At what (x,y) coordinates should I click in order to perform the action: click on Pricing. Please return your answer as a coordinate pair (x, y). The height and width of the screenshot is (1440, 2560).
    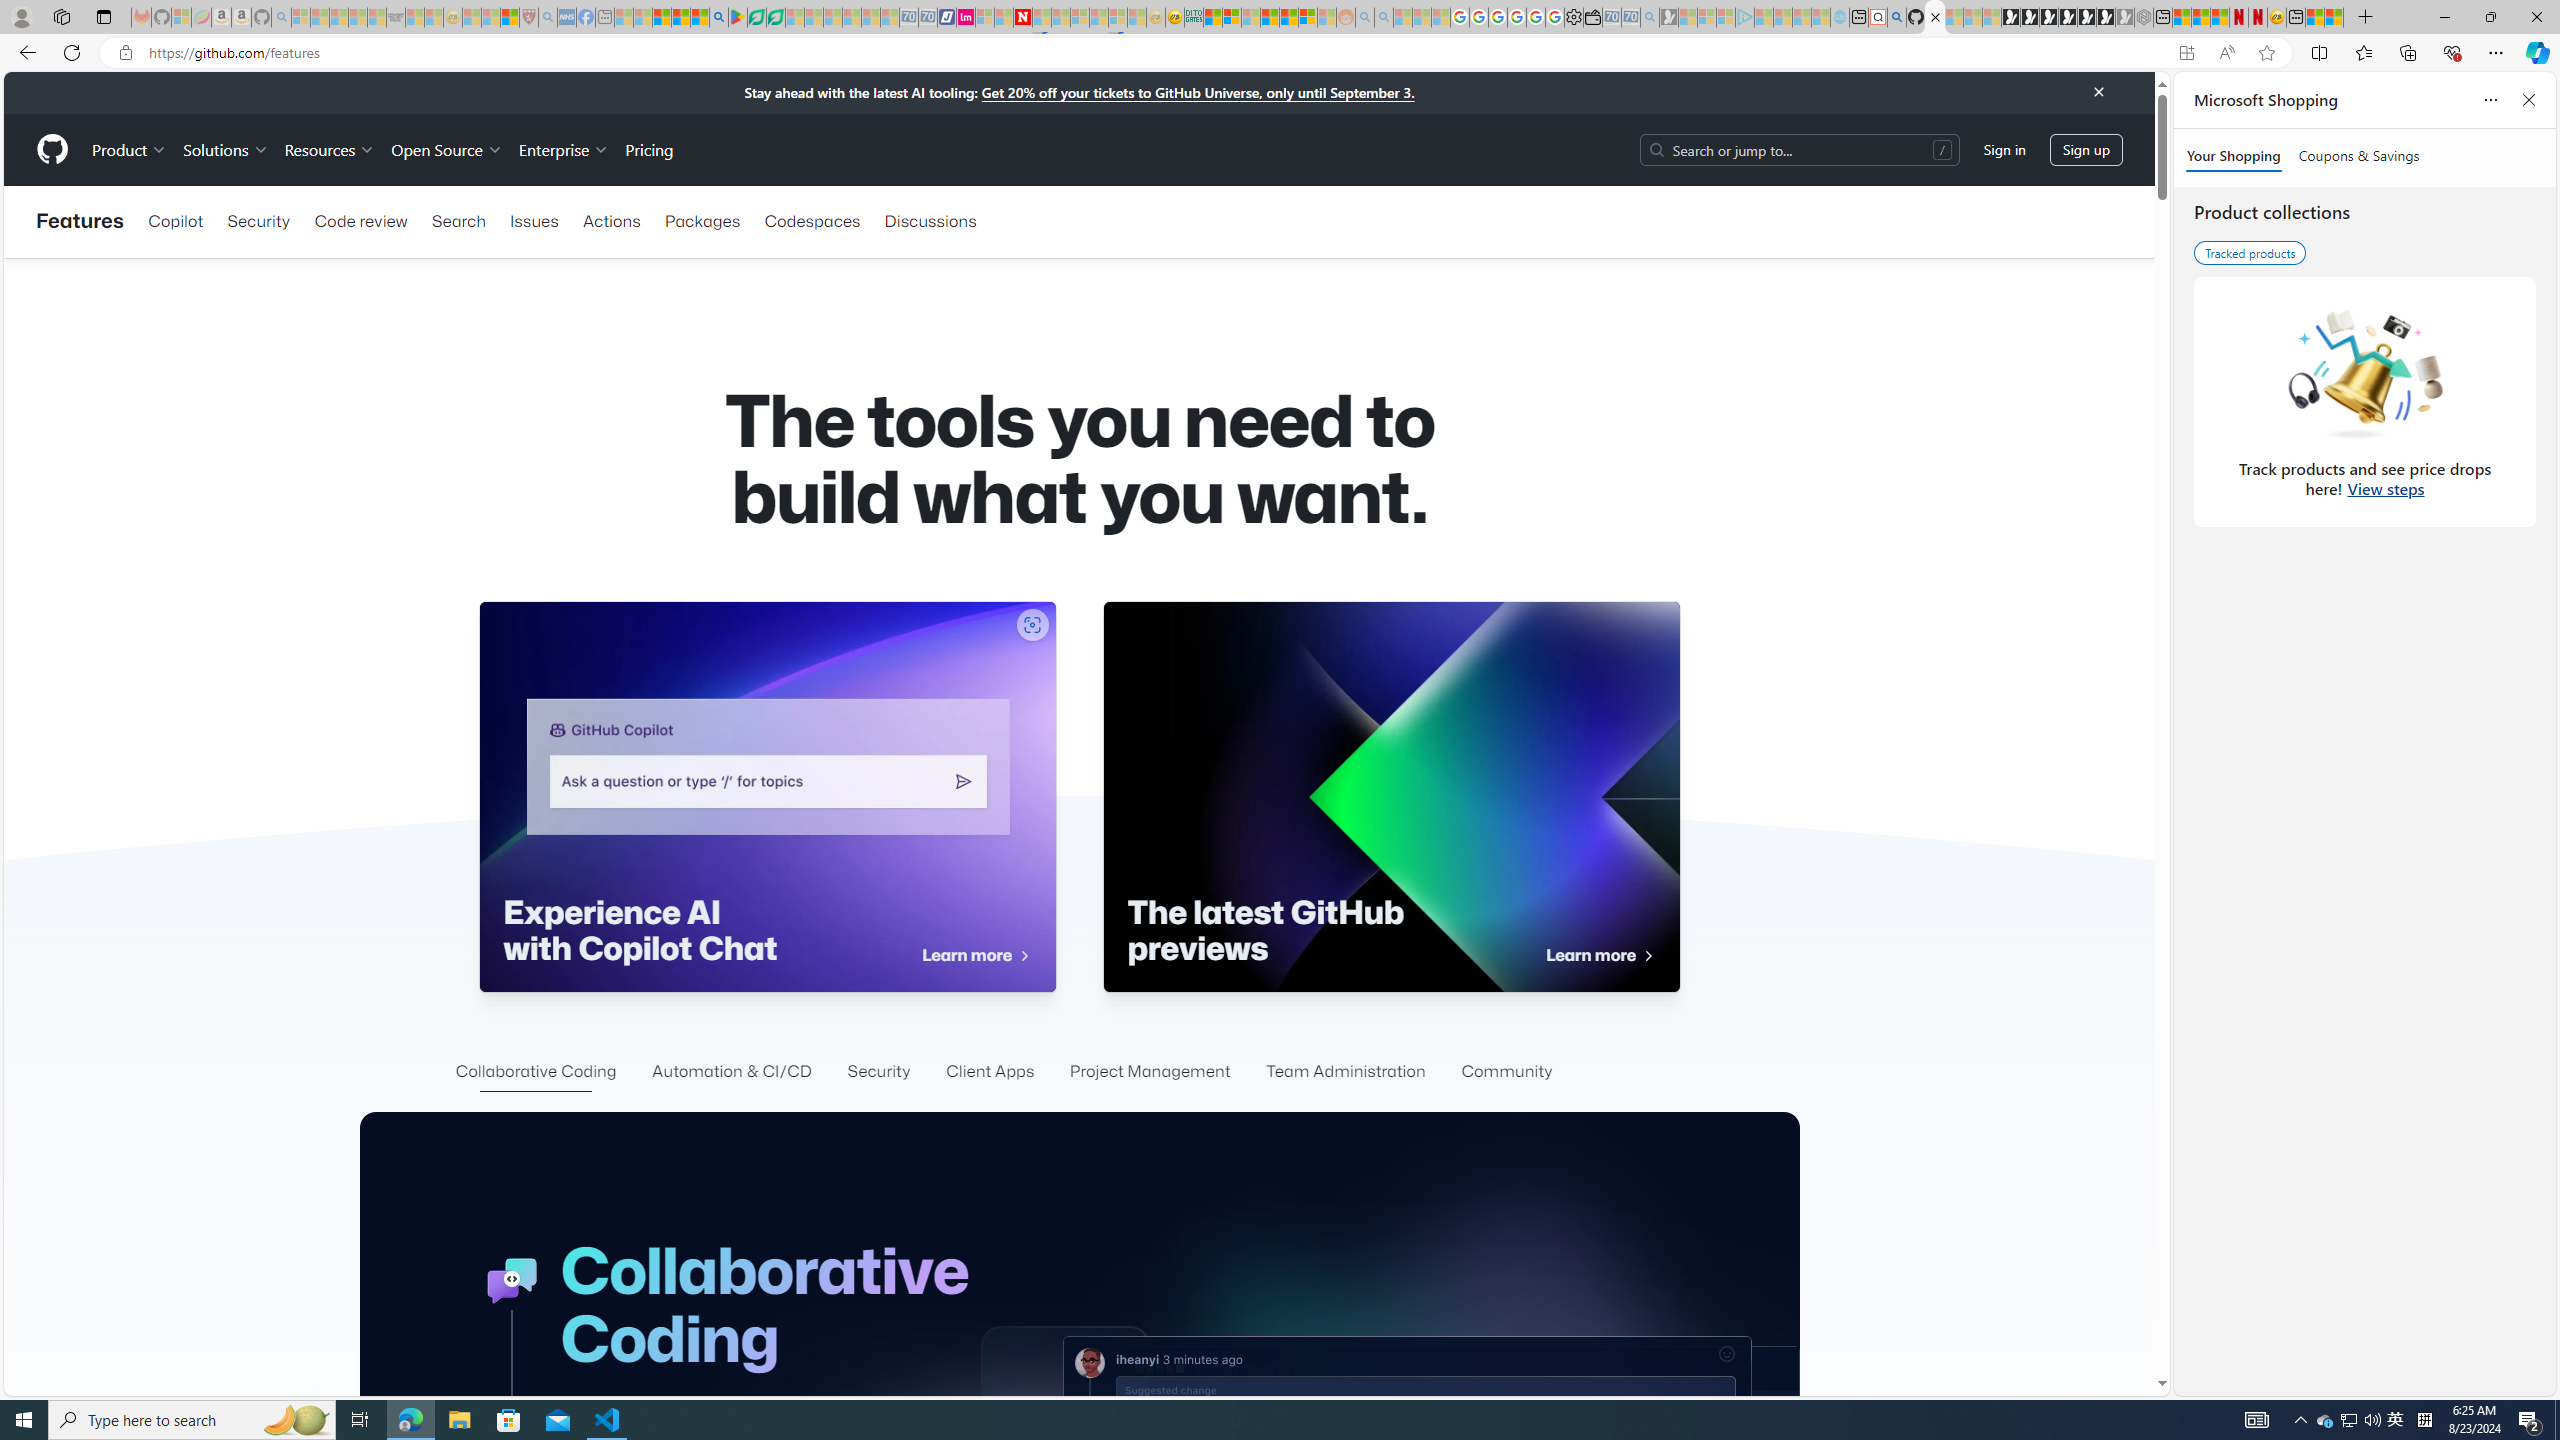
    Looking at the image, I should click on (648, 149).